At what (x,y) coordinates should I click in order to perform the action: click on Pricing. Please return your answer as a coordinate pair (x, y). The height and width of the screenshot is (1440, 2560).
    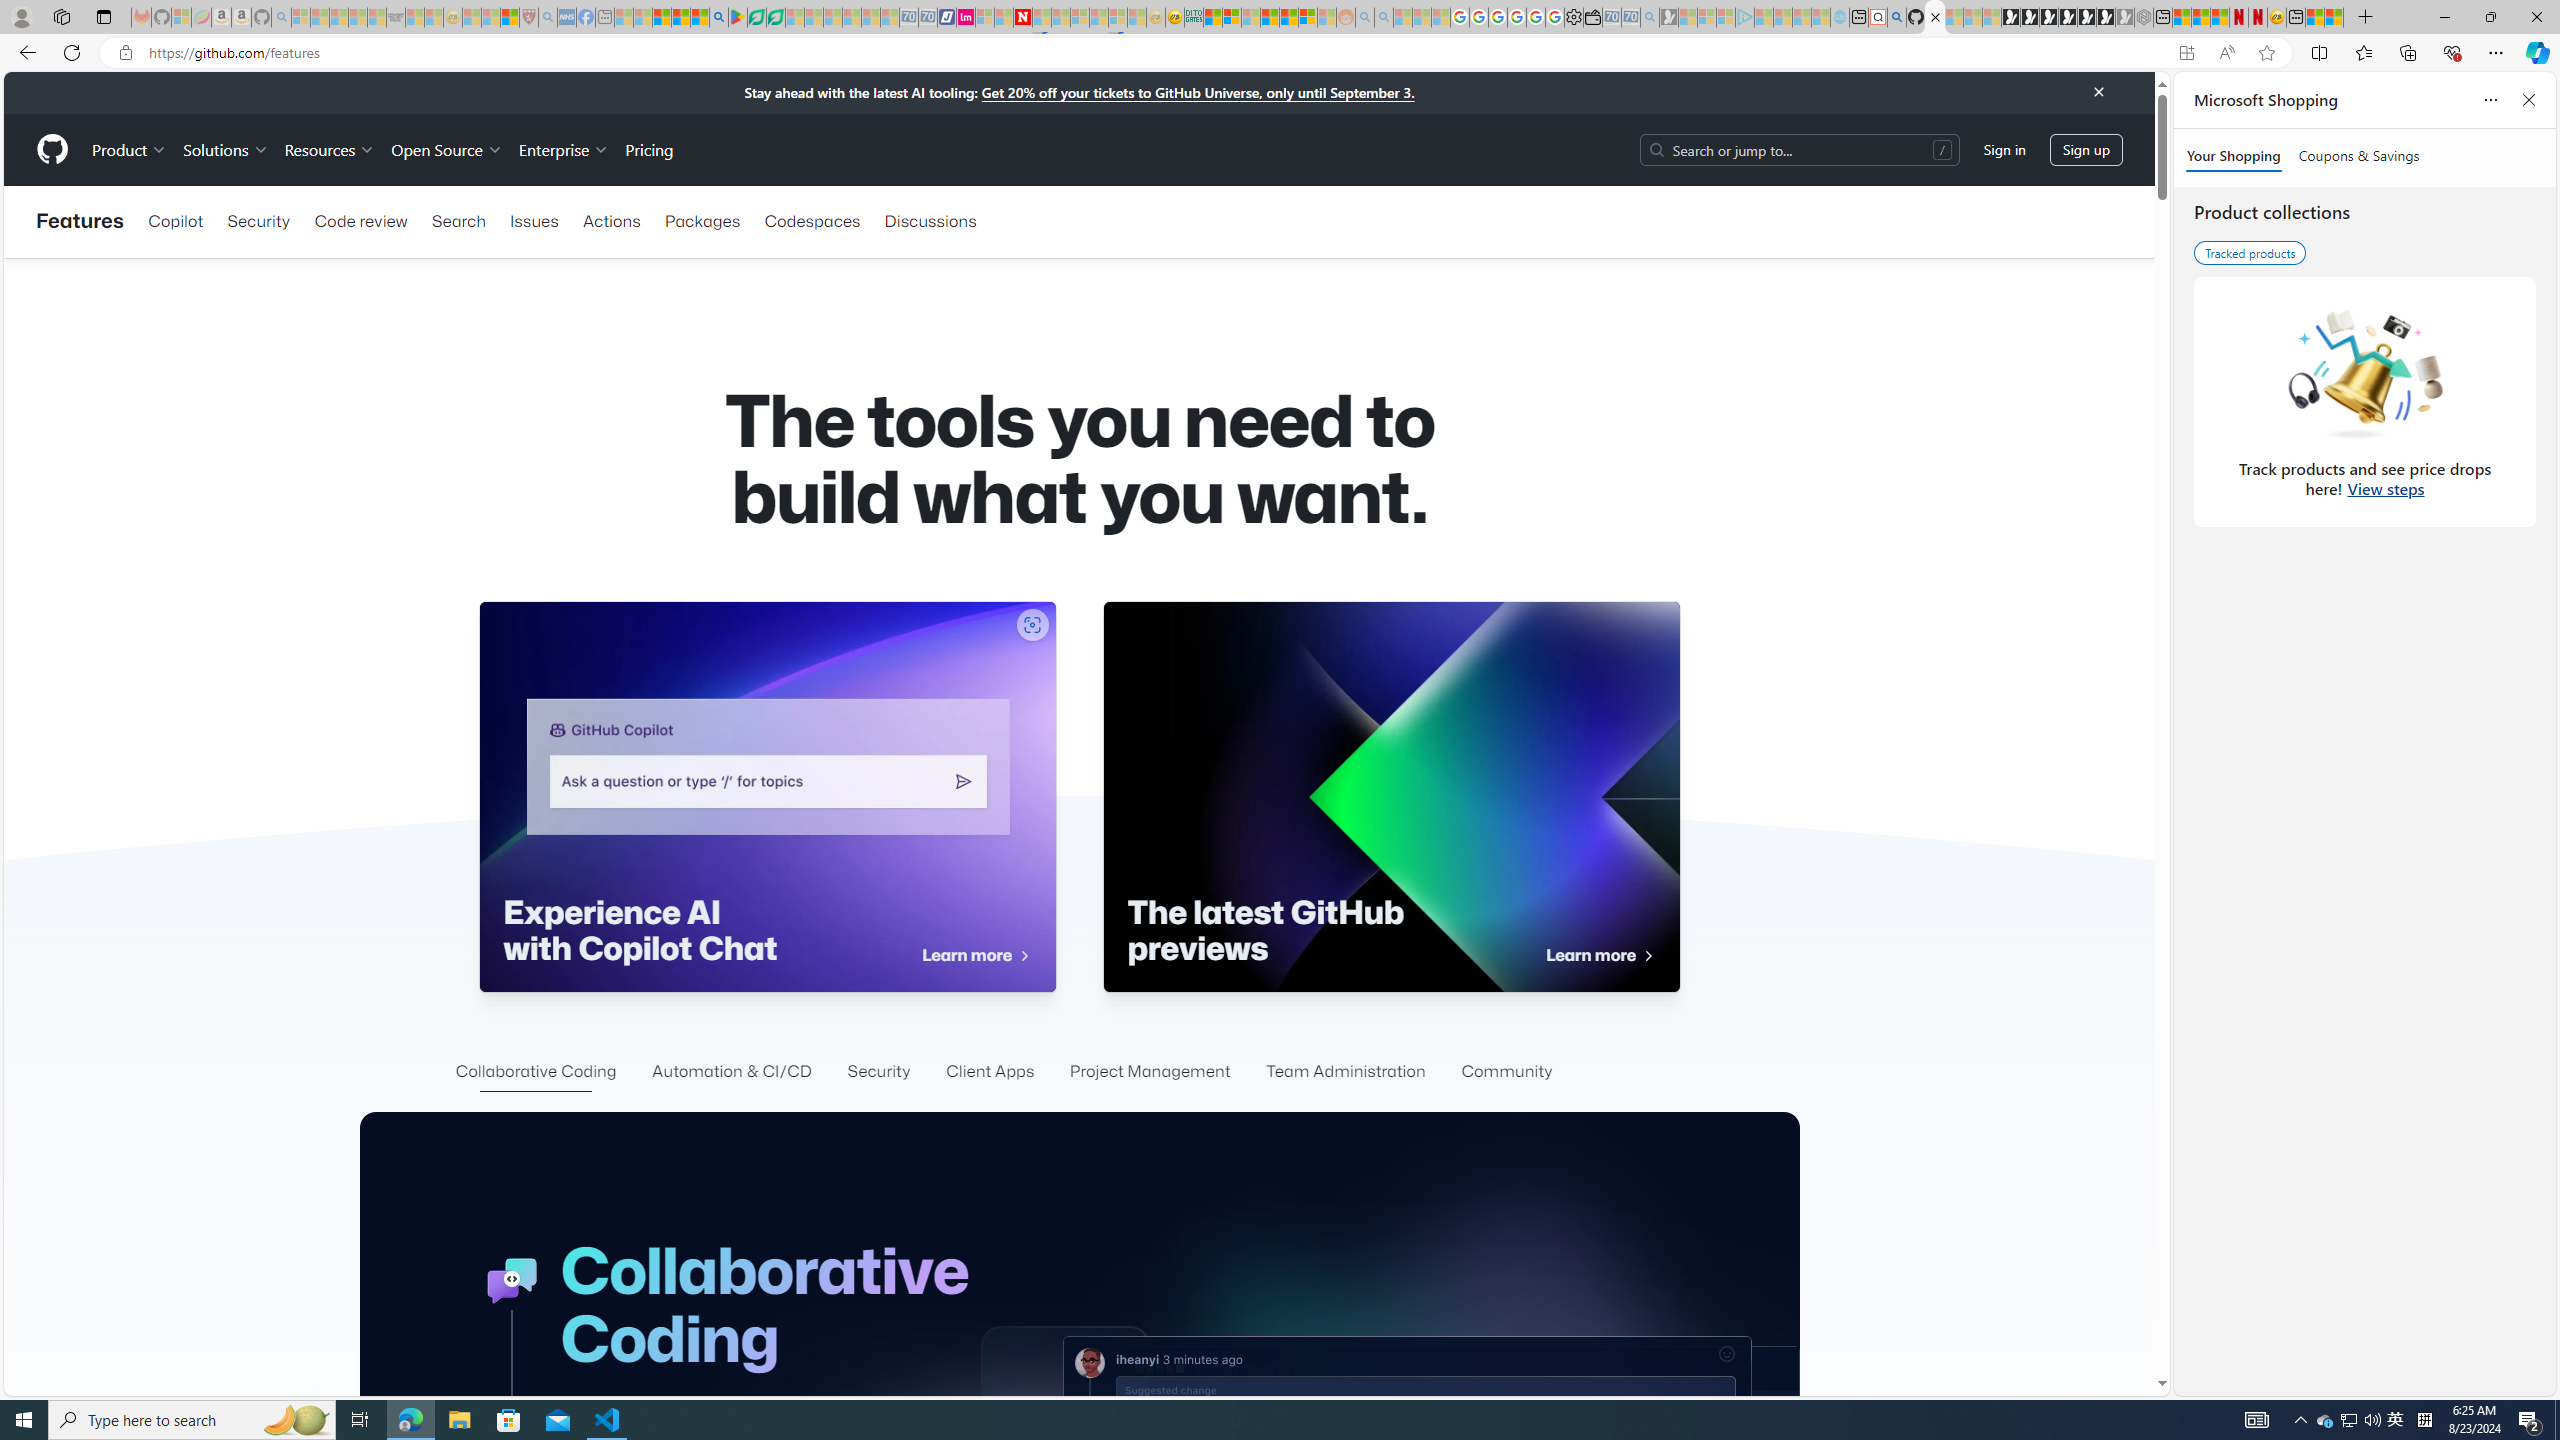
    Looking at the image, I should click on (648, 149).